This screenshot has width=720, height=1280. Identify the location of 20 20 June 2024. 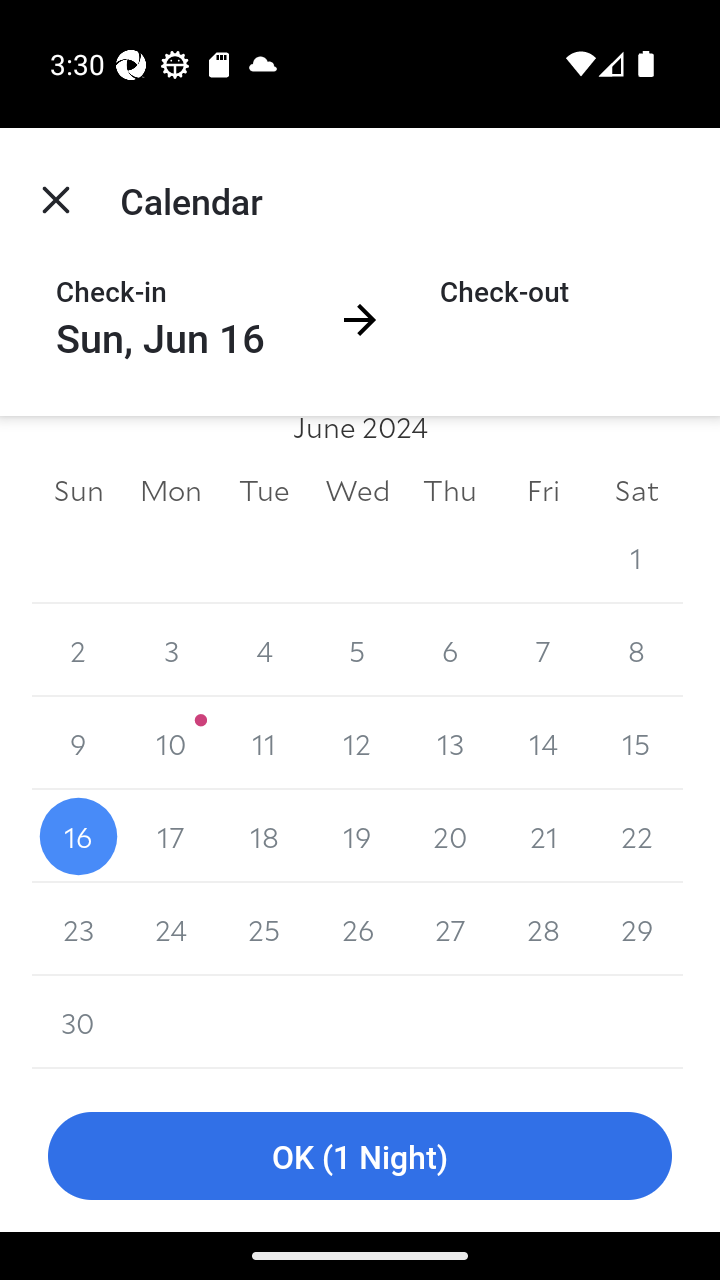
(450, 836).